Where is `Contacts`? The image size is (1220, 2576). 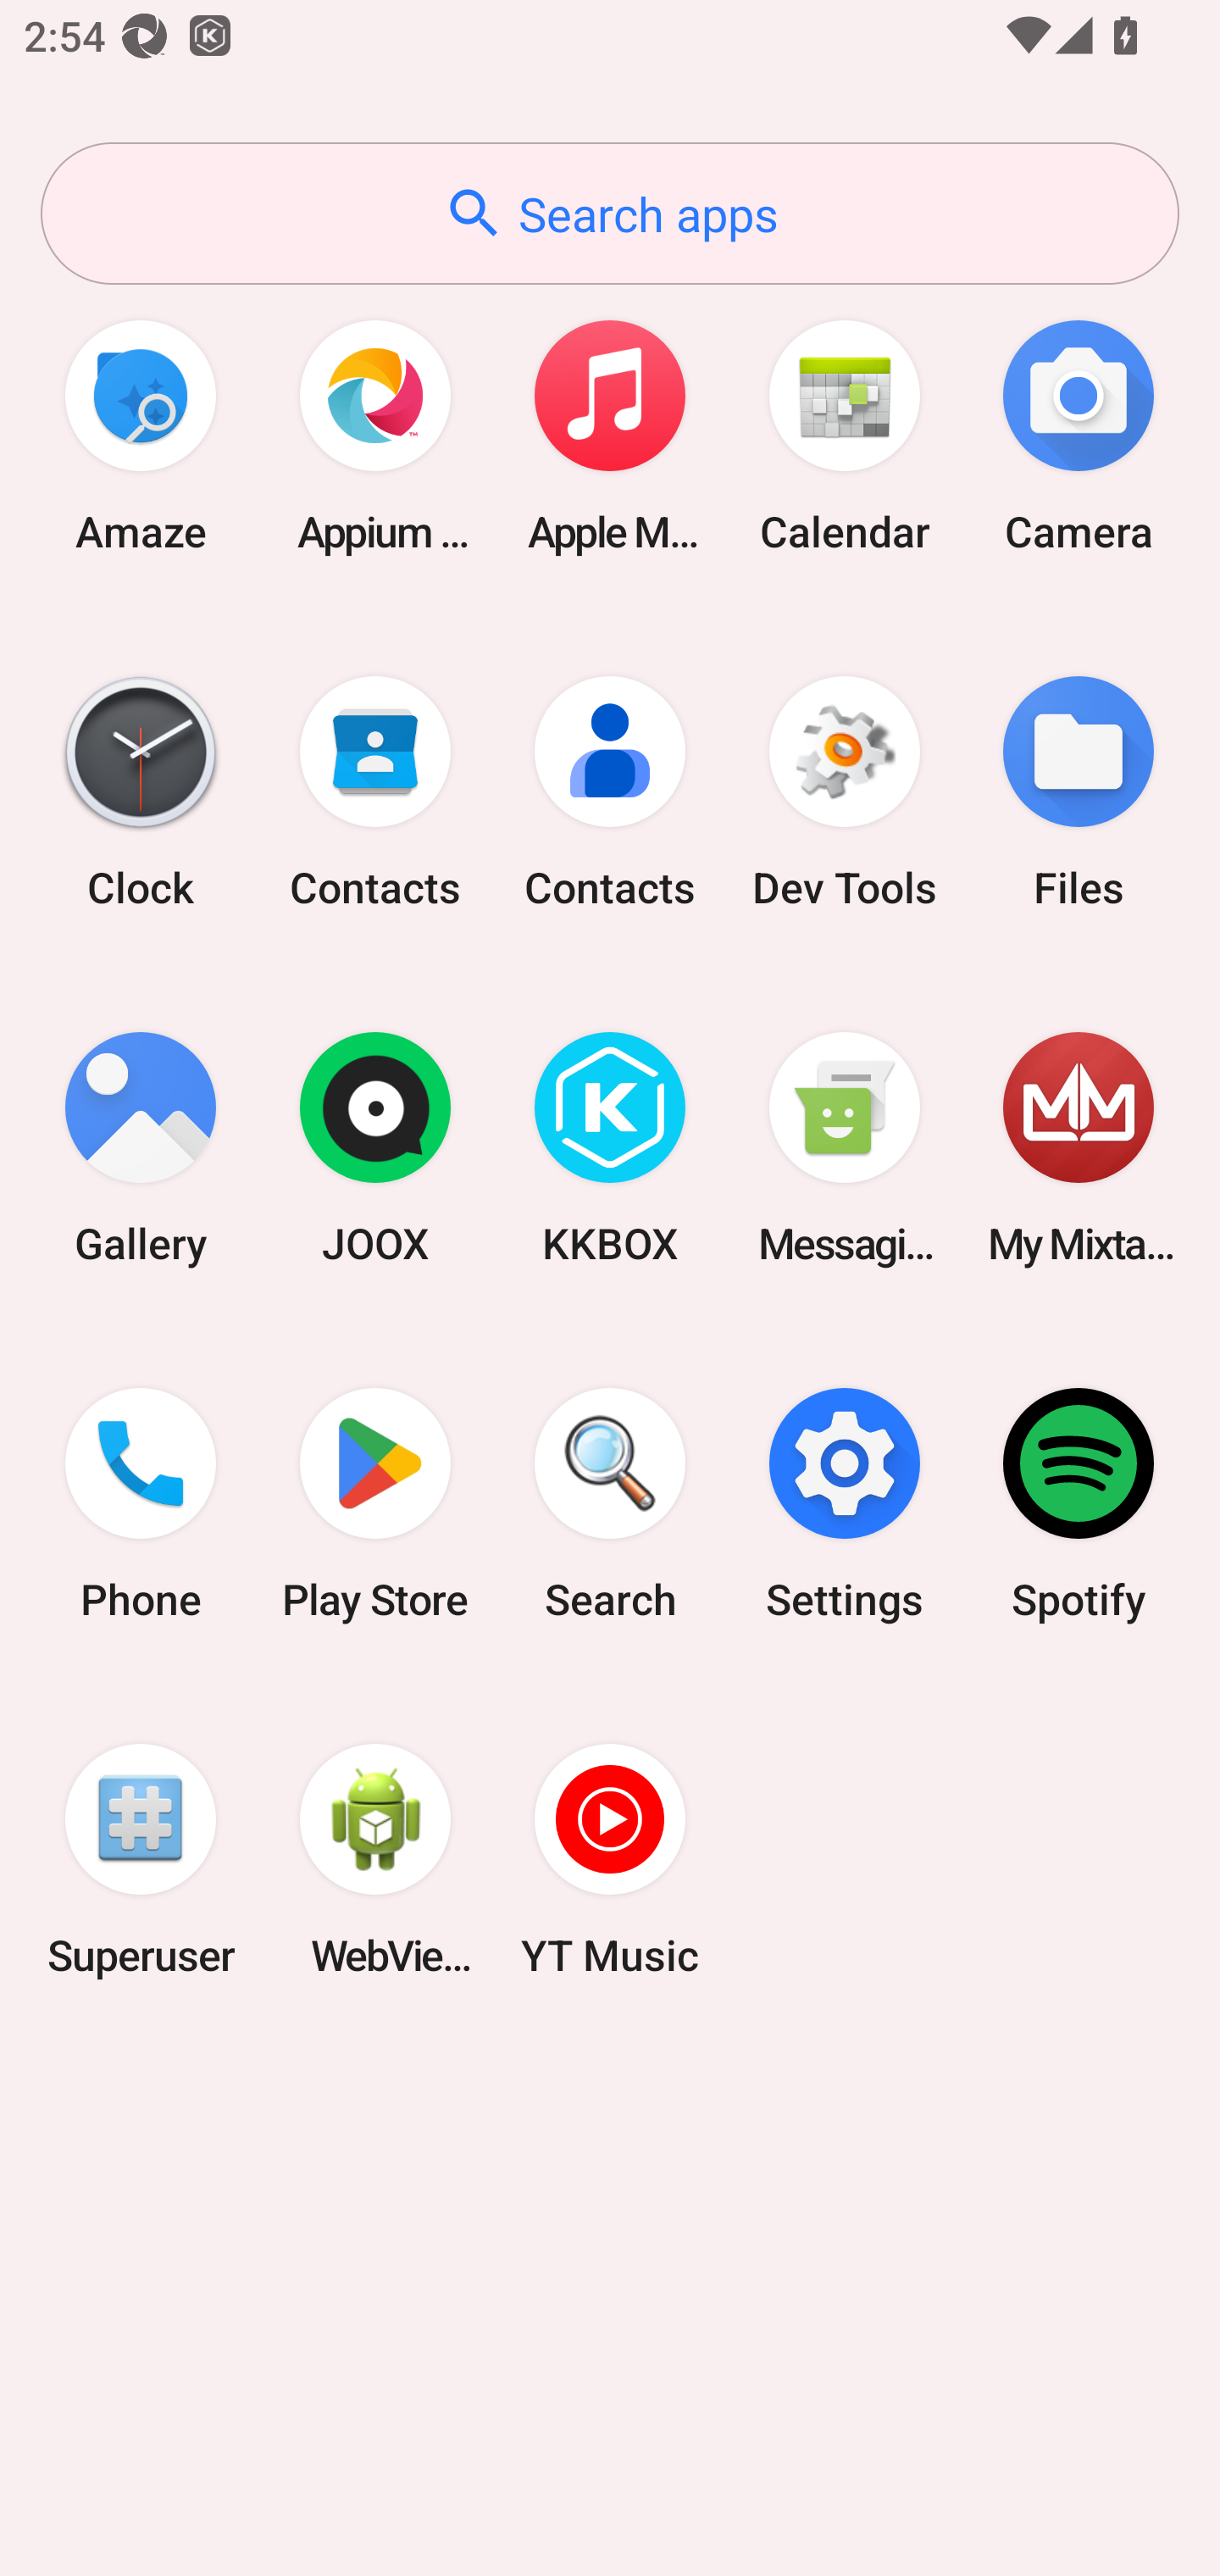
Contacts is located at coordinates (610, 791).